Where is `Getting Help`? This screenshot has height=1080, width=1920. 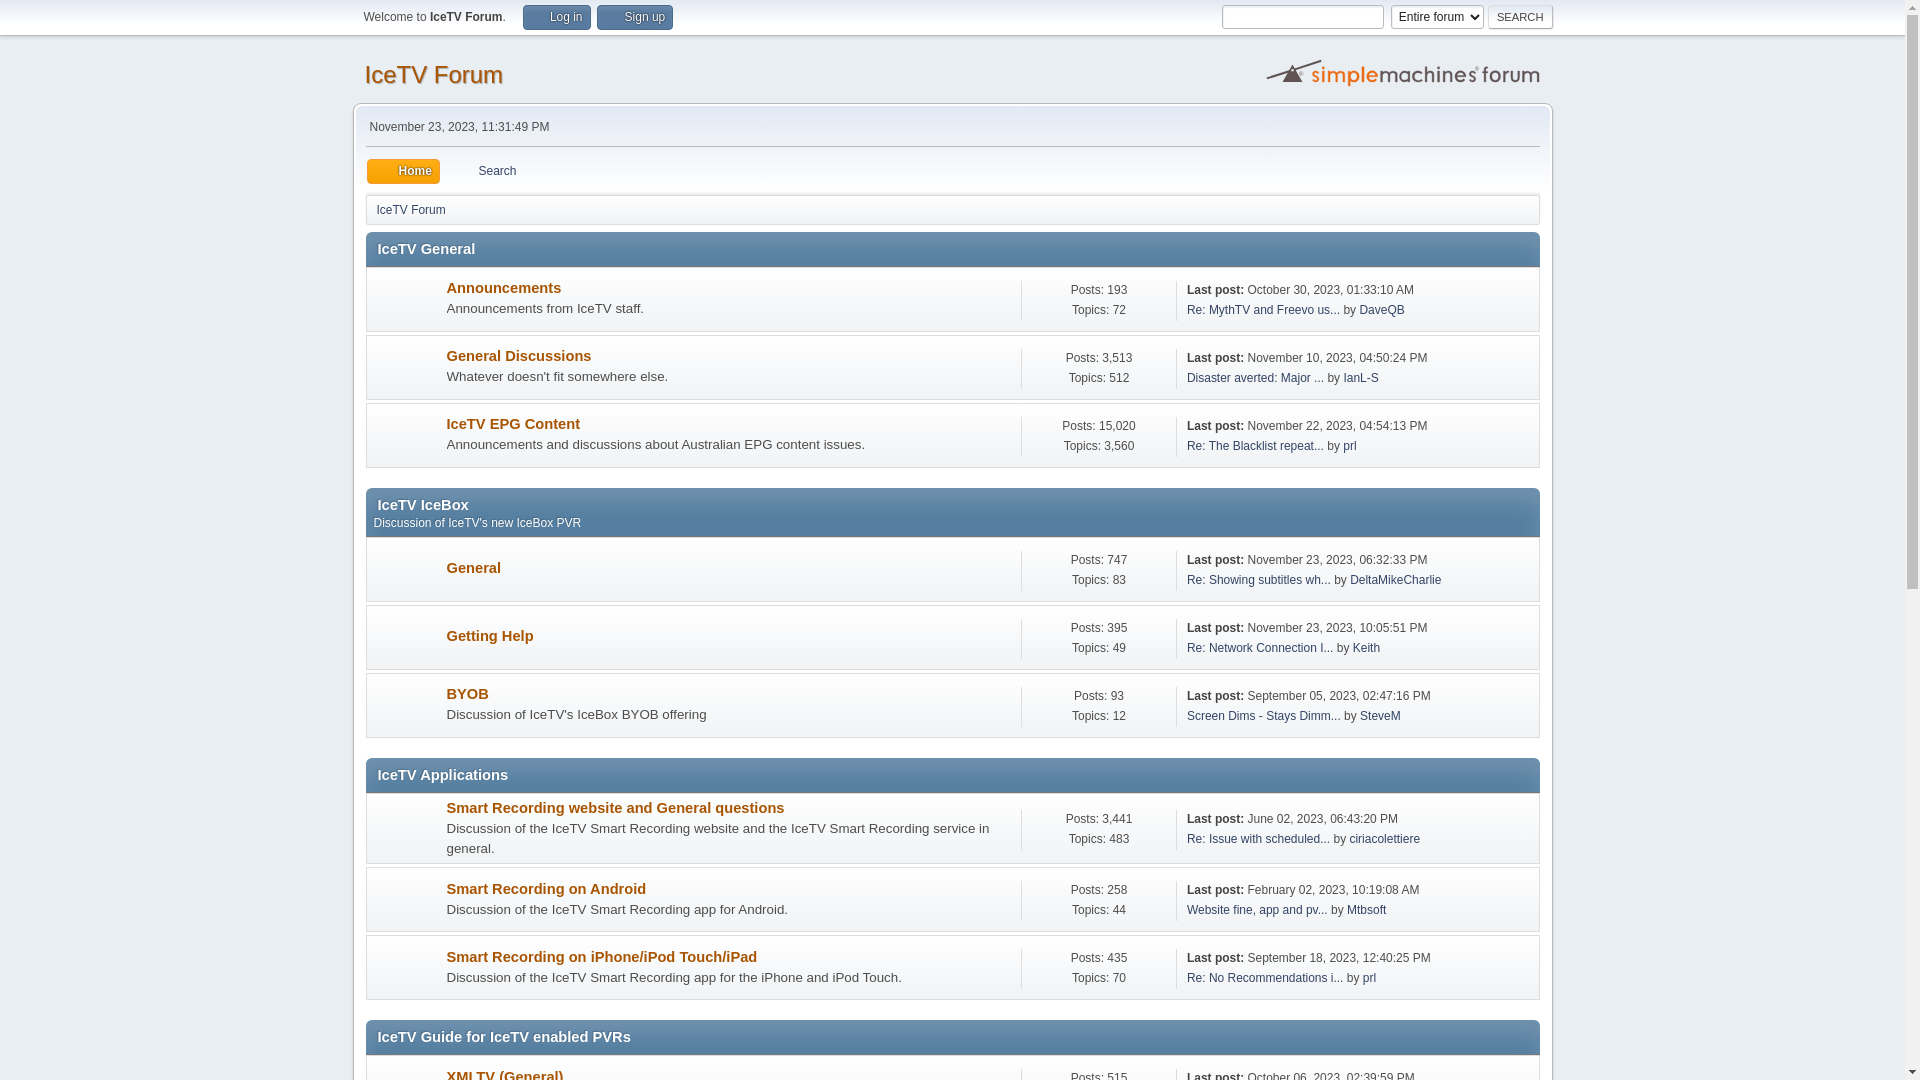 Getting Help is located at coordinates (490, 636).